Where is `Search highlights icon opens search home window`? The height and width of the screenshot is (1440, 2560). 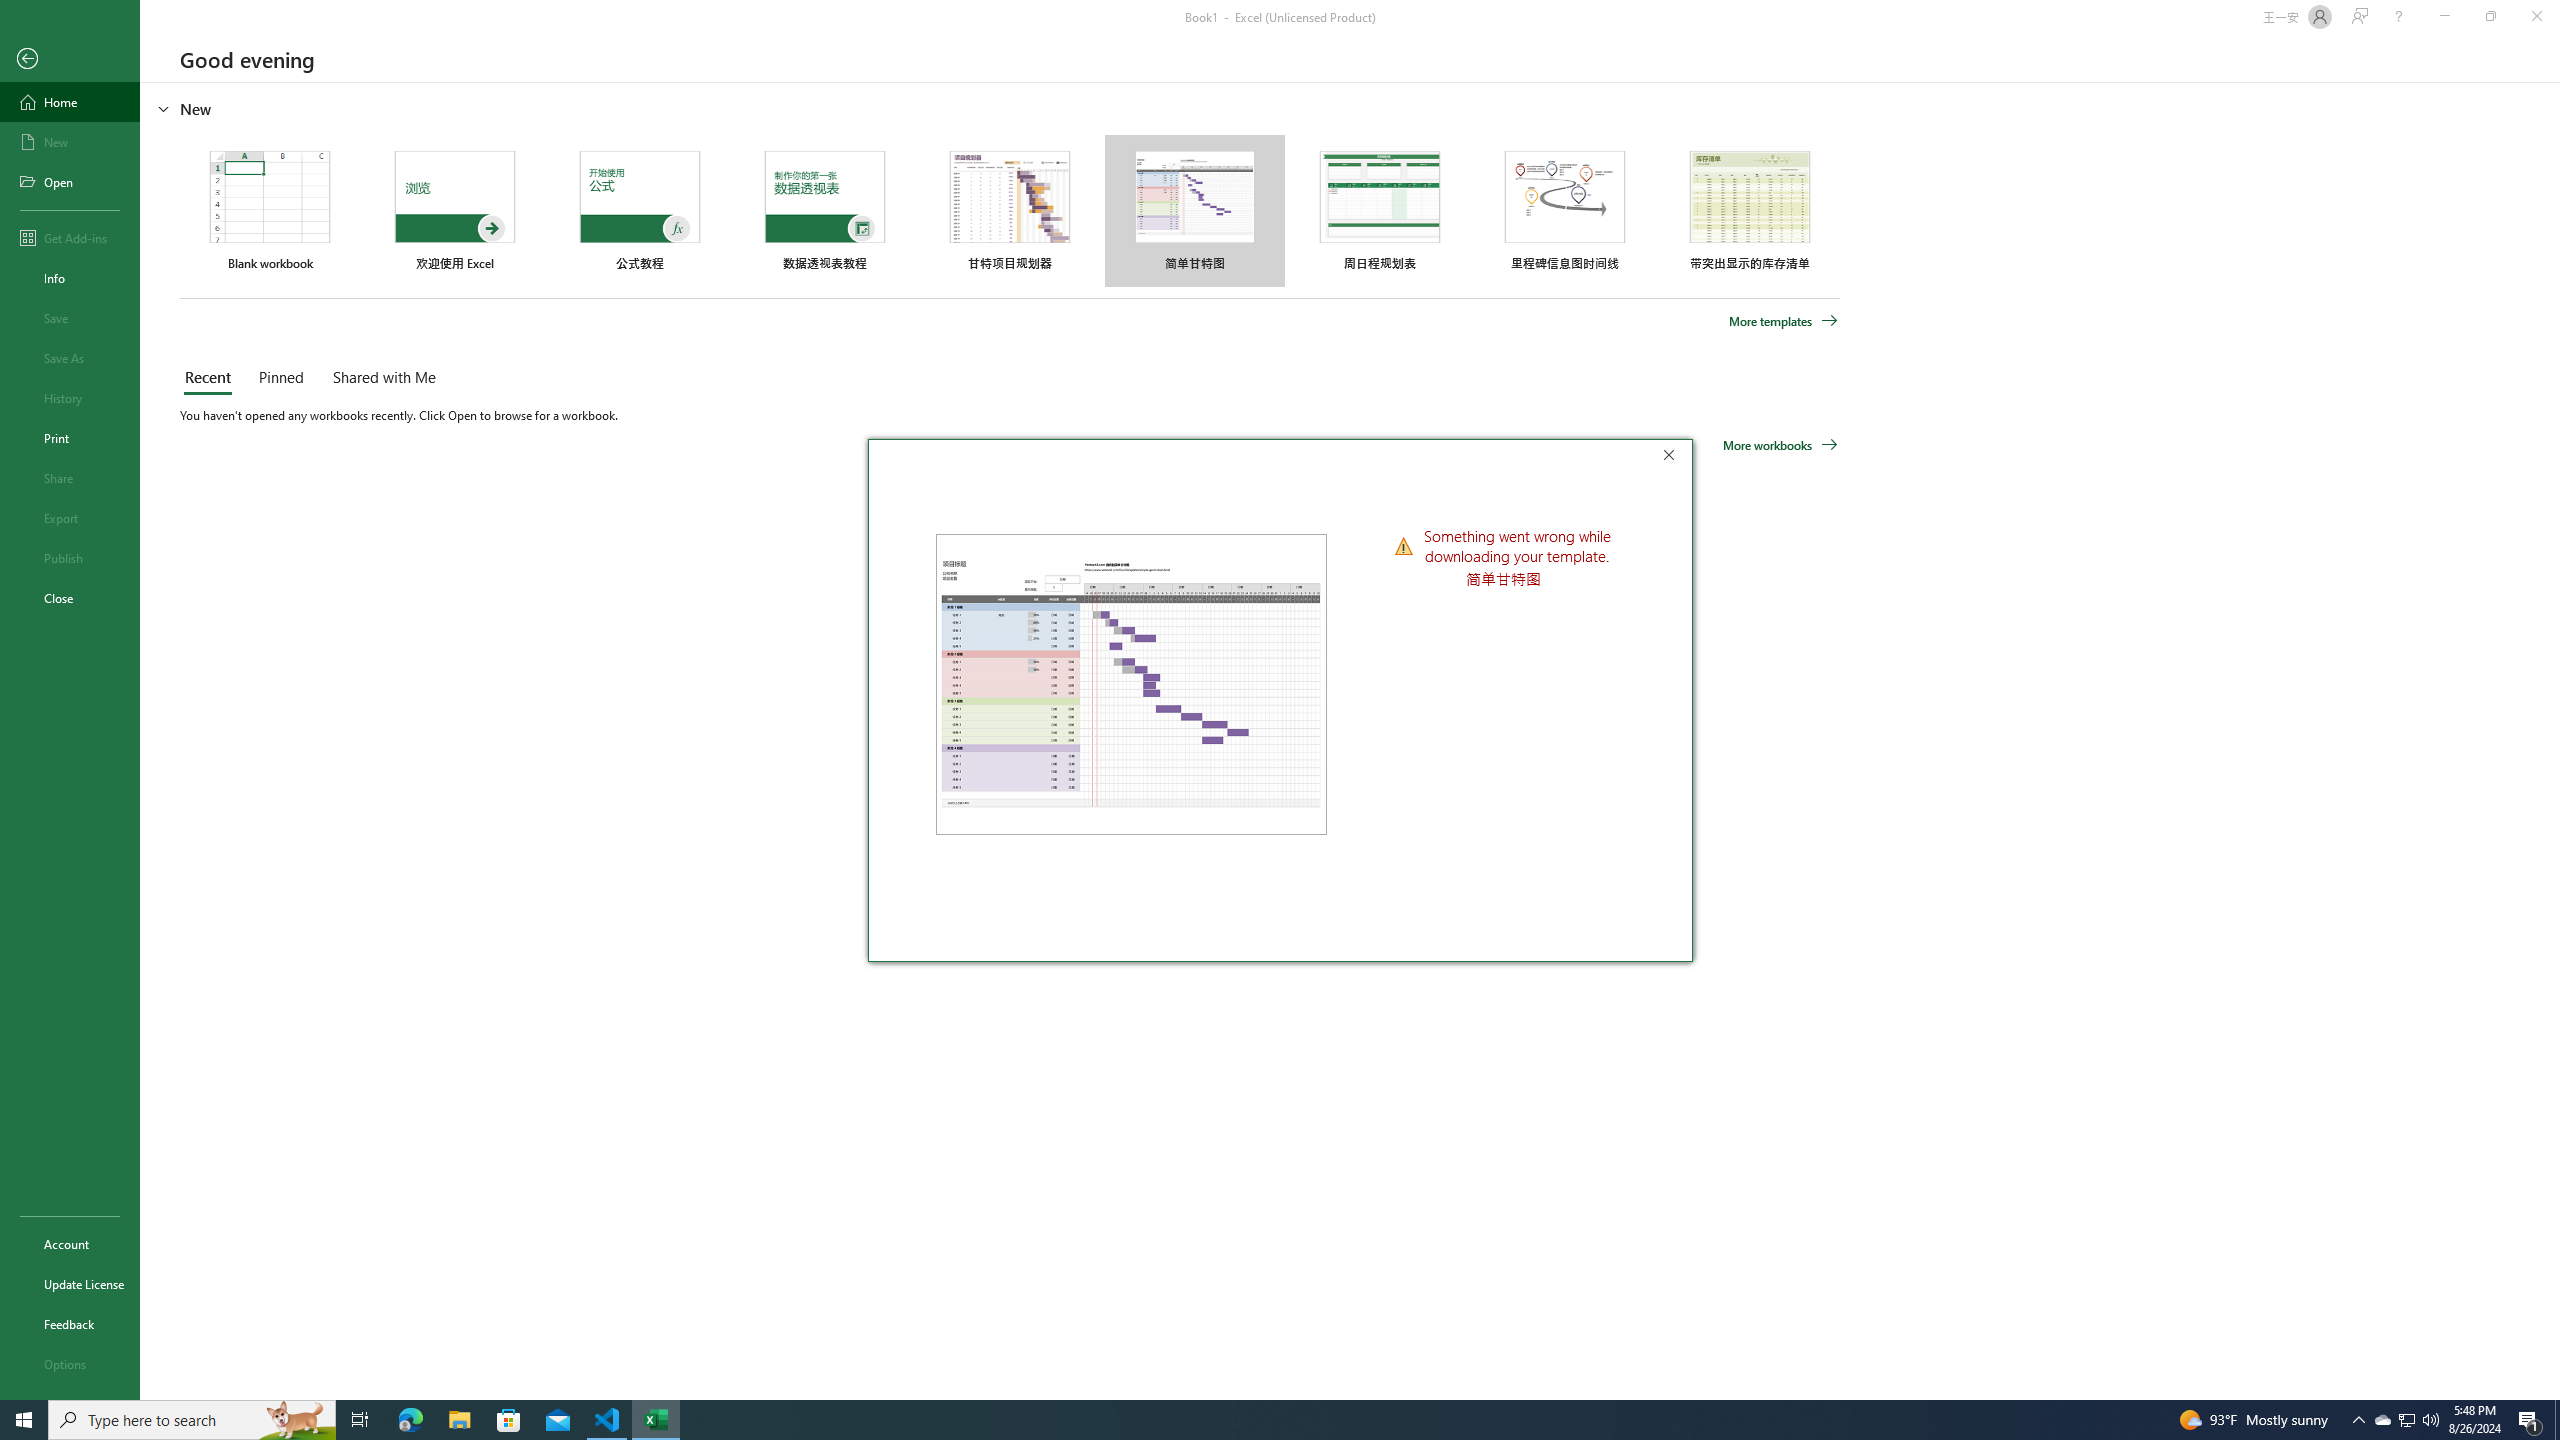
Search highlights icon opens search home window is located at coordinates (12, 10).